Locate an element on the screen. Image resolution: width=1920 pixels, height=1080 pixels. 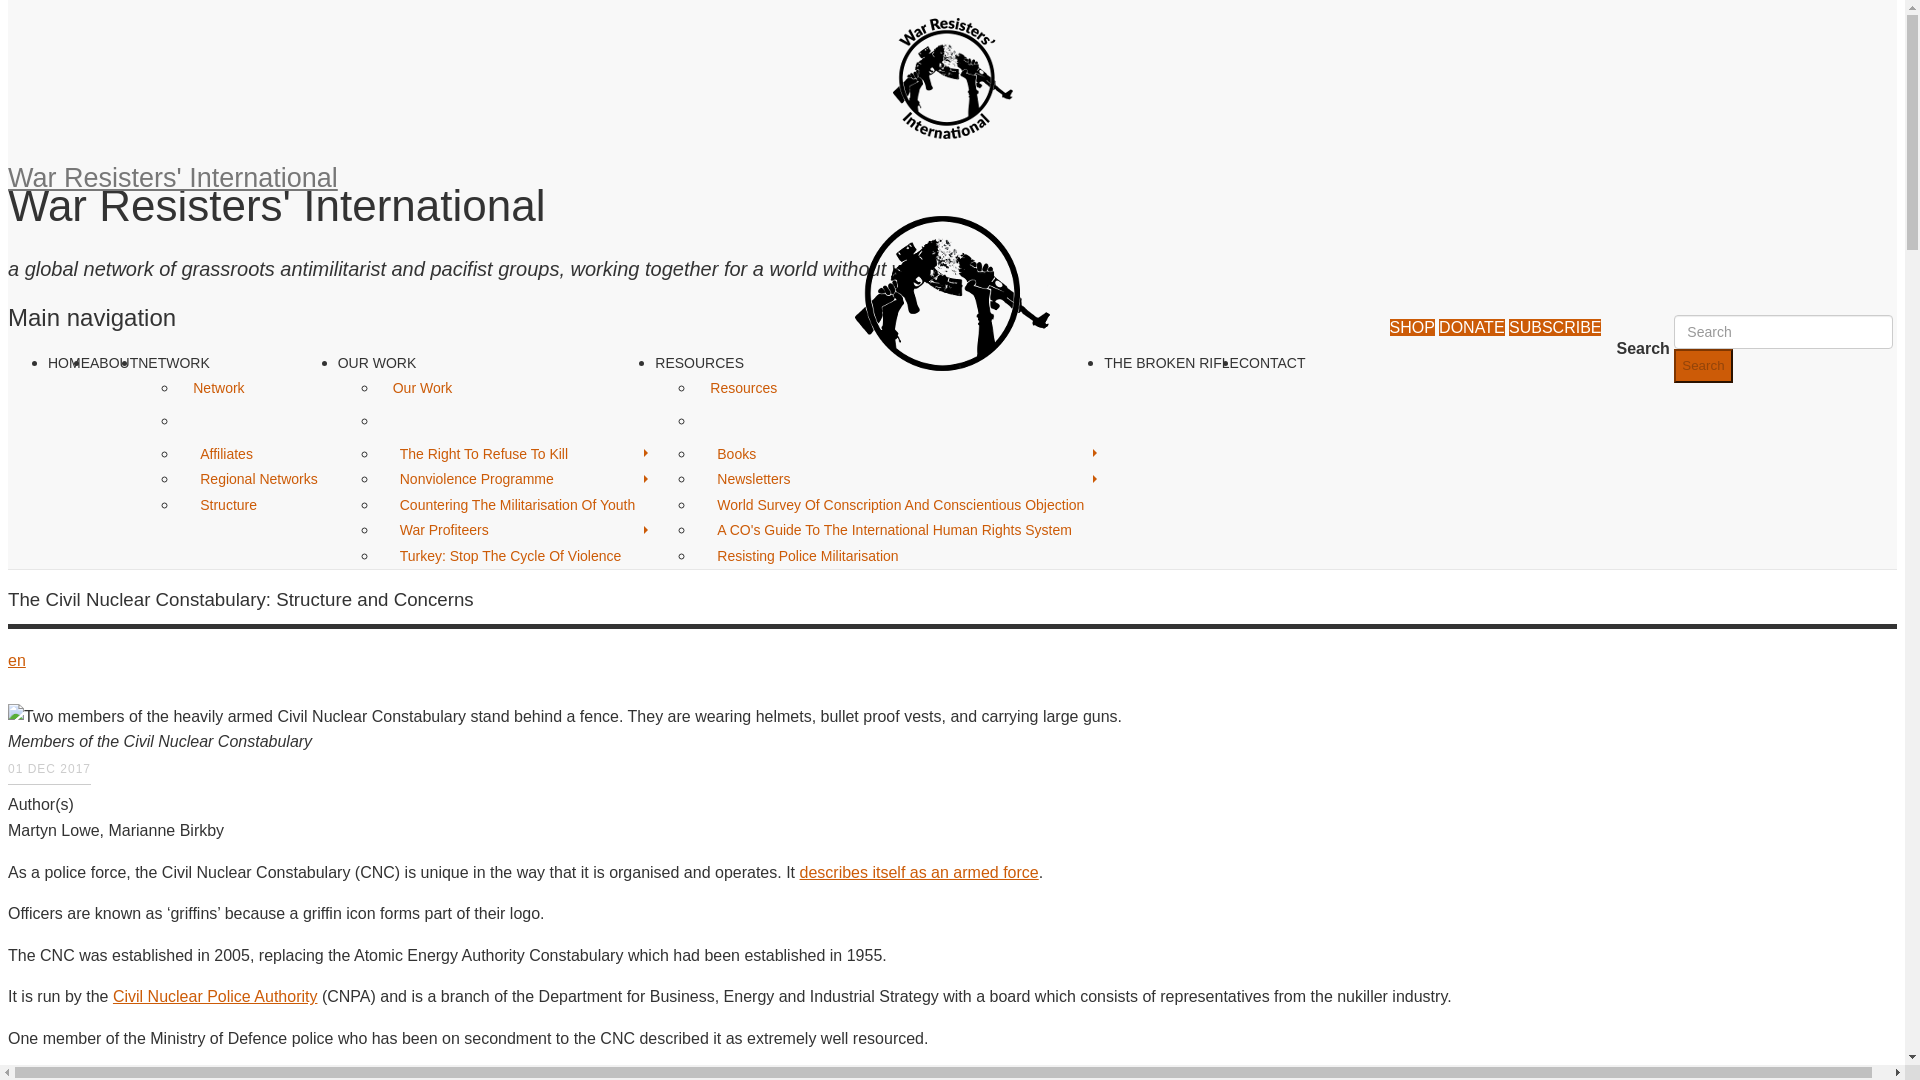
About is located at coordinates (114, 362).